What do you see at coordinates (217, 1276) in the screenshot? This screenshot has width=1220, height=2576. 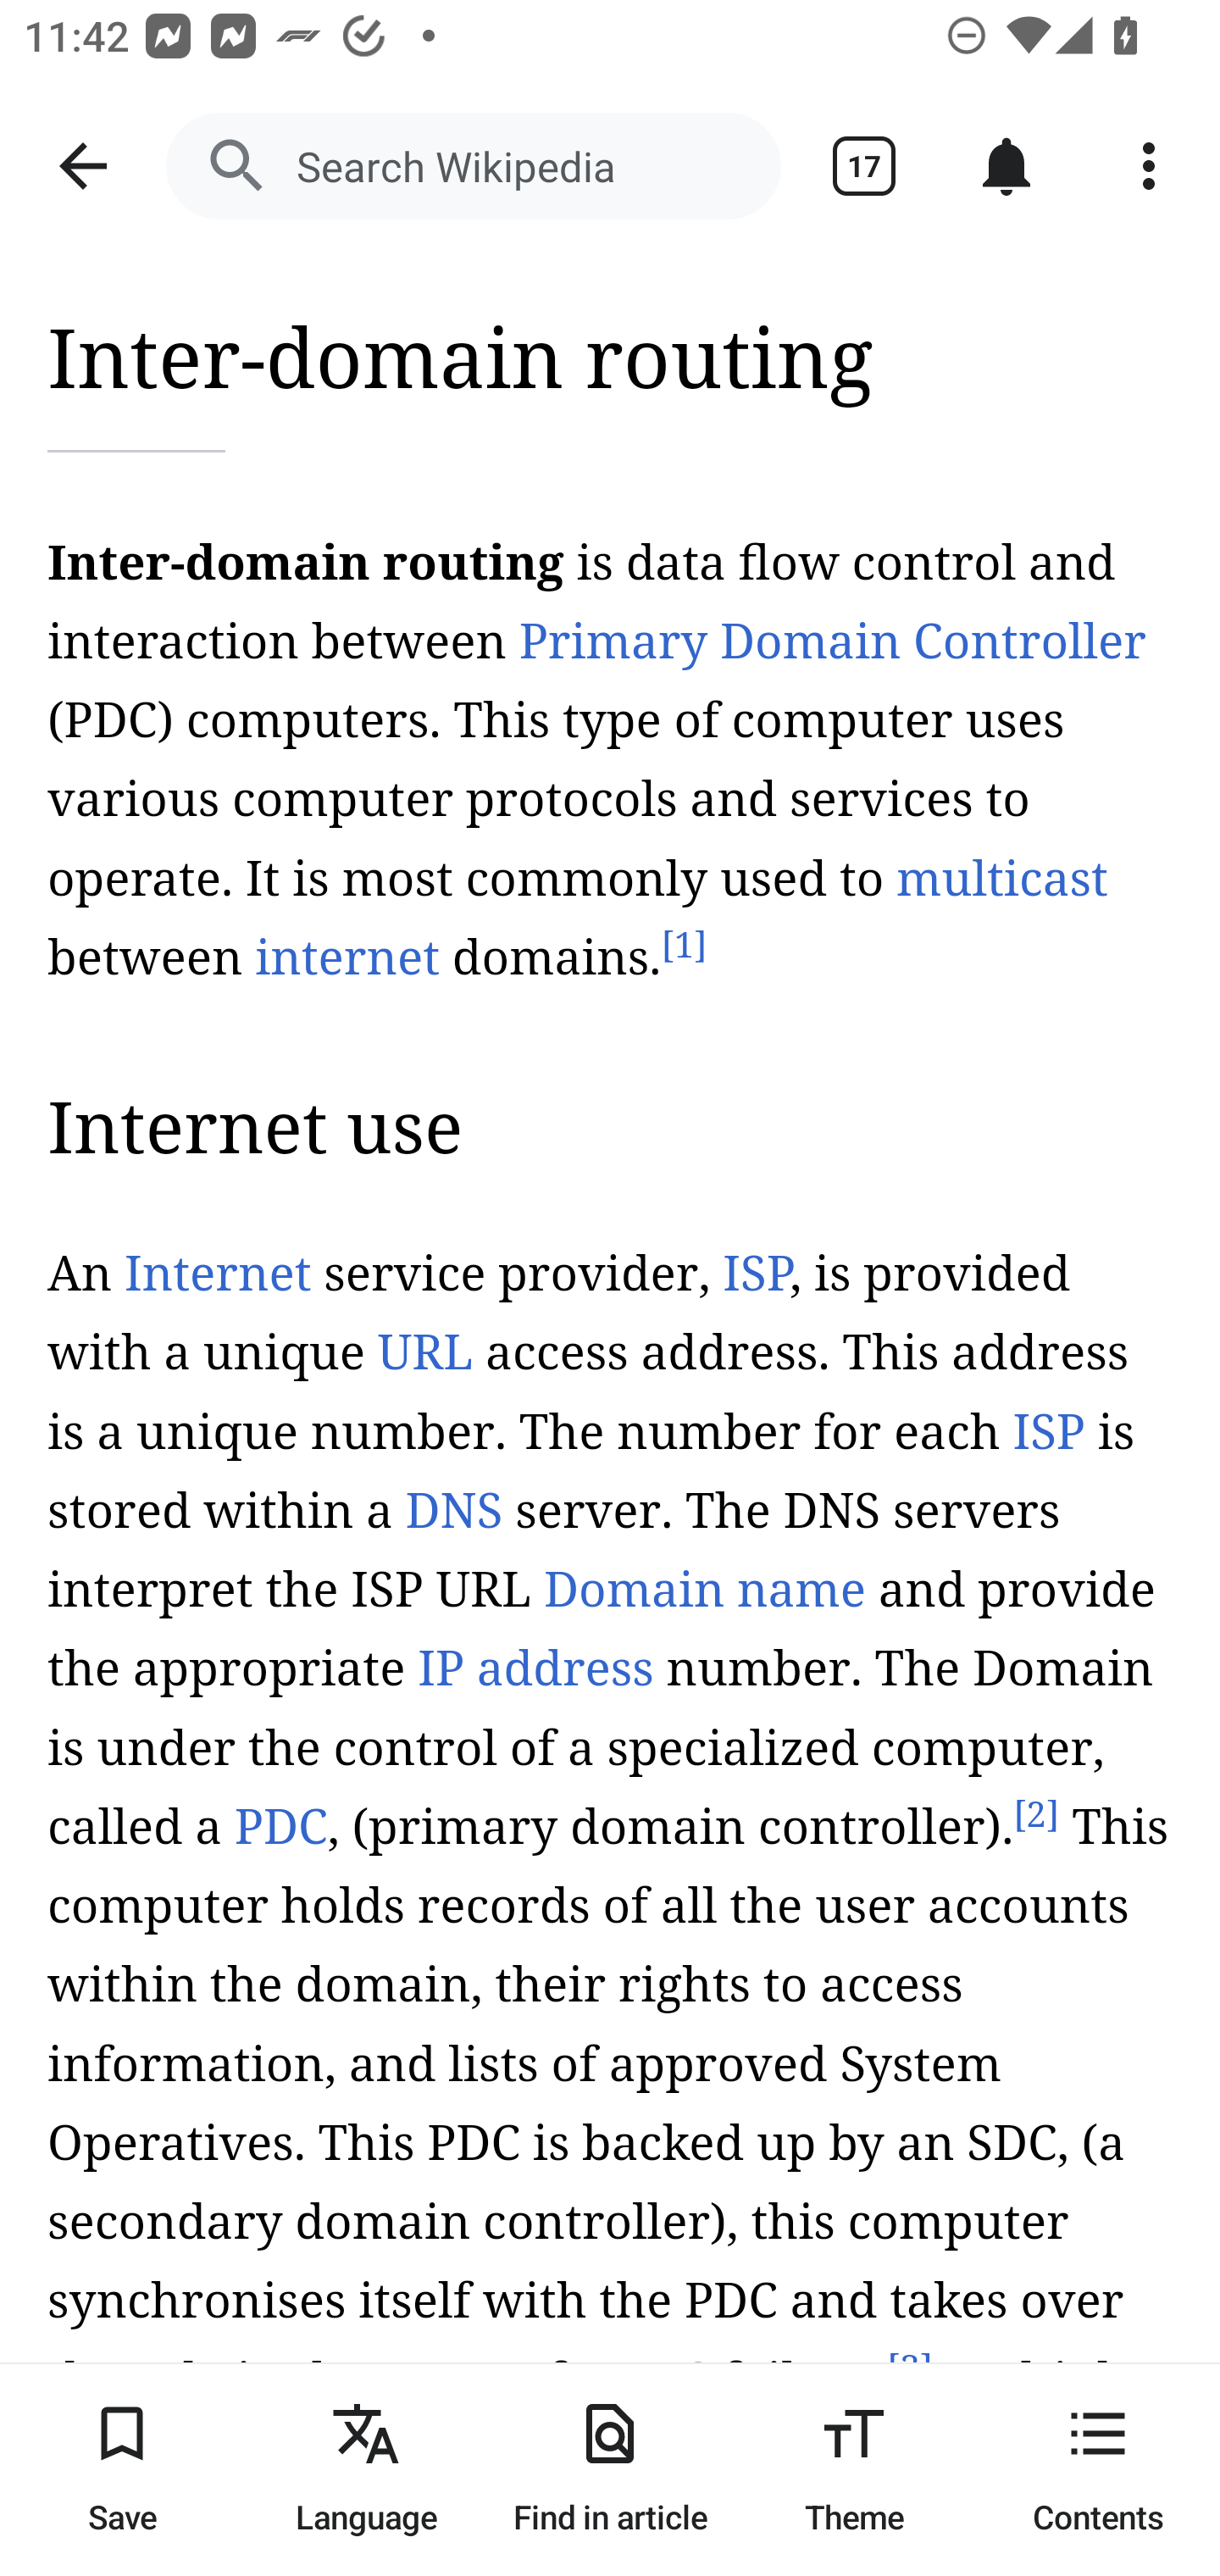 I see `Internet` at bounding box center [217, 1276].